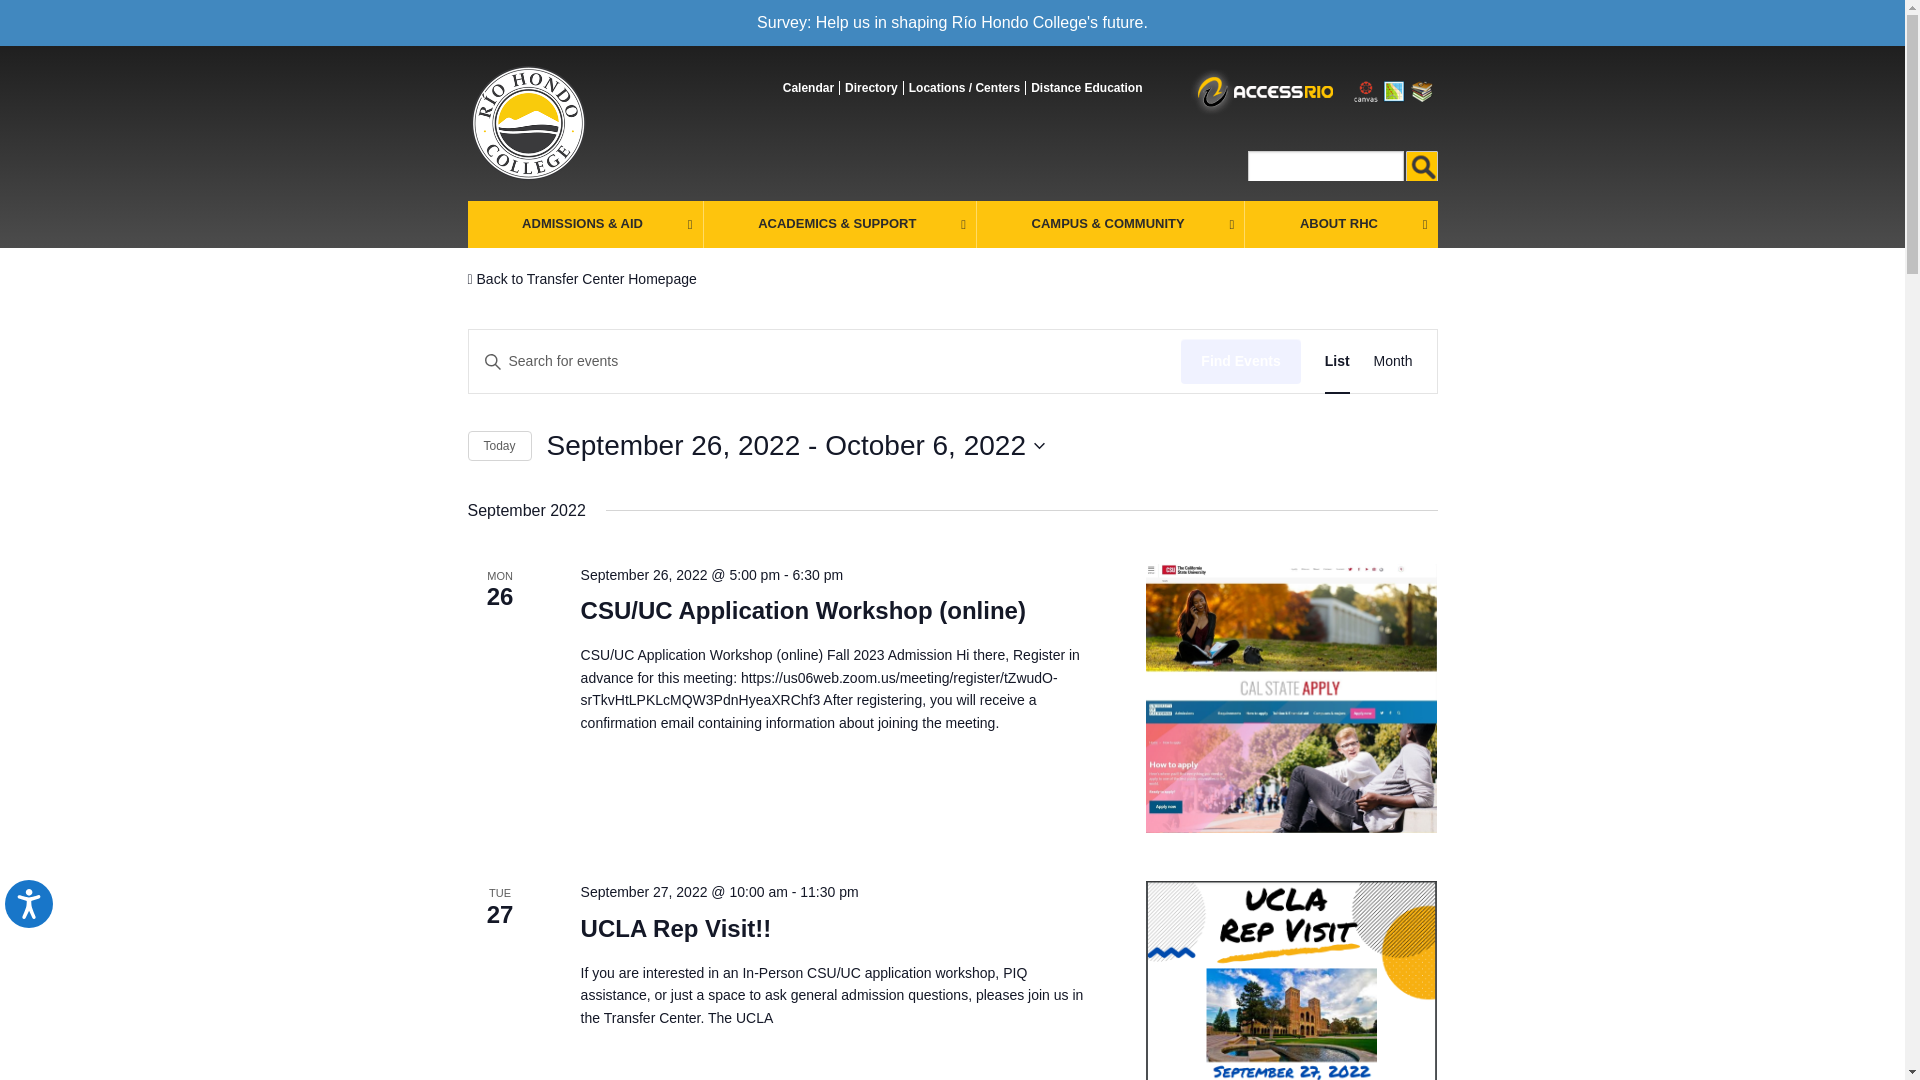 The width and height of the screenshot is (1920, 1080). I want to click on AccessRio Login, so click(1259, 92).